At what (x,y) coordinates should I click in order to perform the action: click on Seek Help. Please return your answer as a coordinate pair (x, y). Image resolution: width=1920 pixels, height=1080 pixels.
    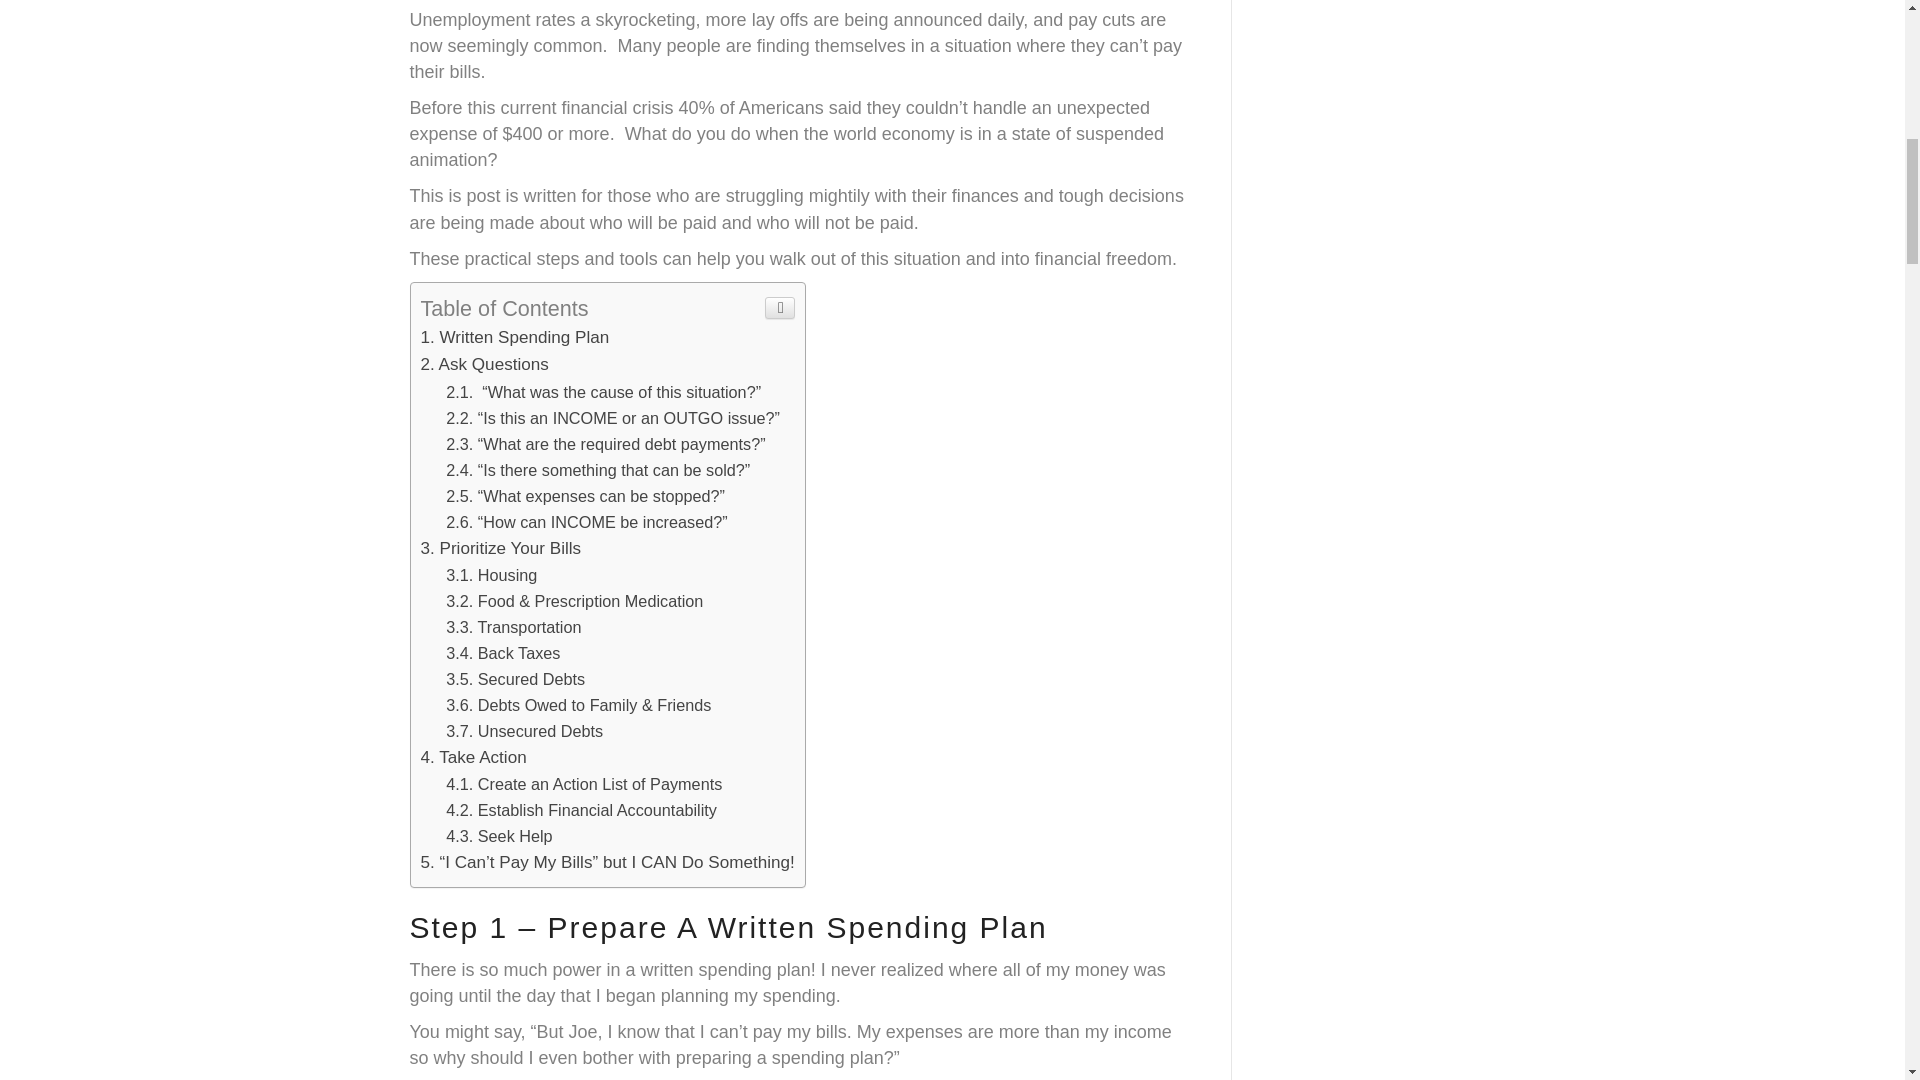
    Looking at the image, I should click on (498, 836).